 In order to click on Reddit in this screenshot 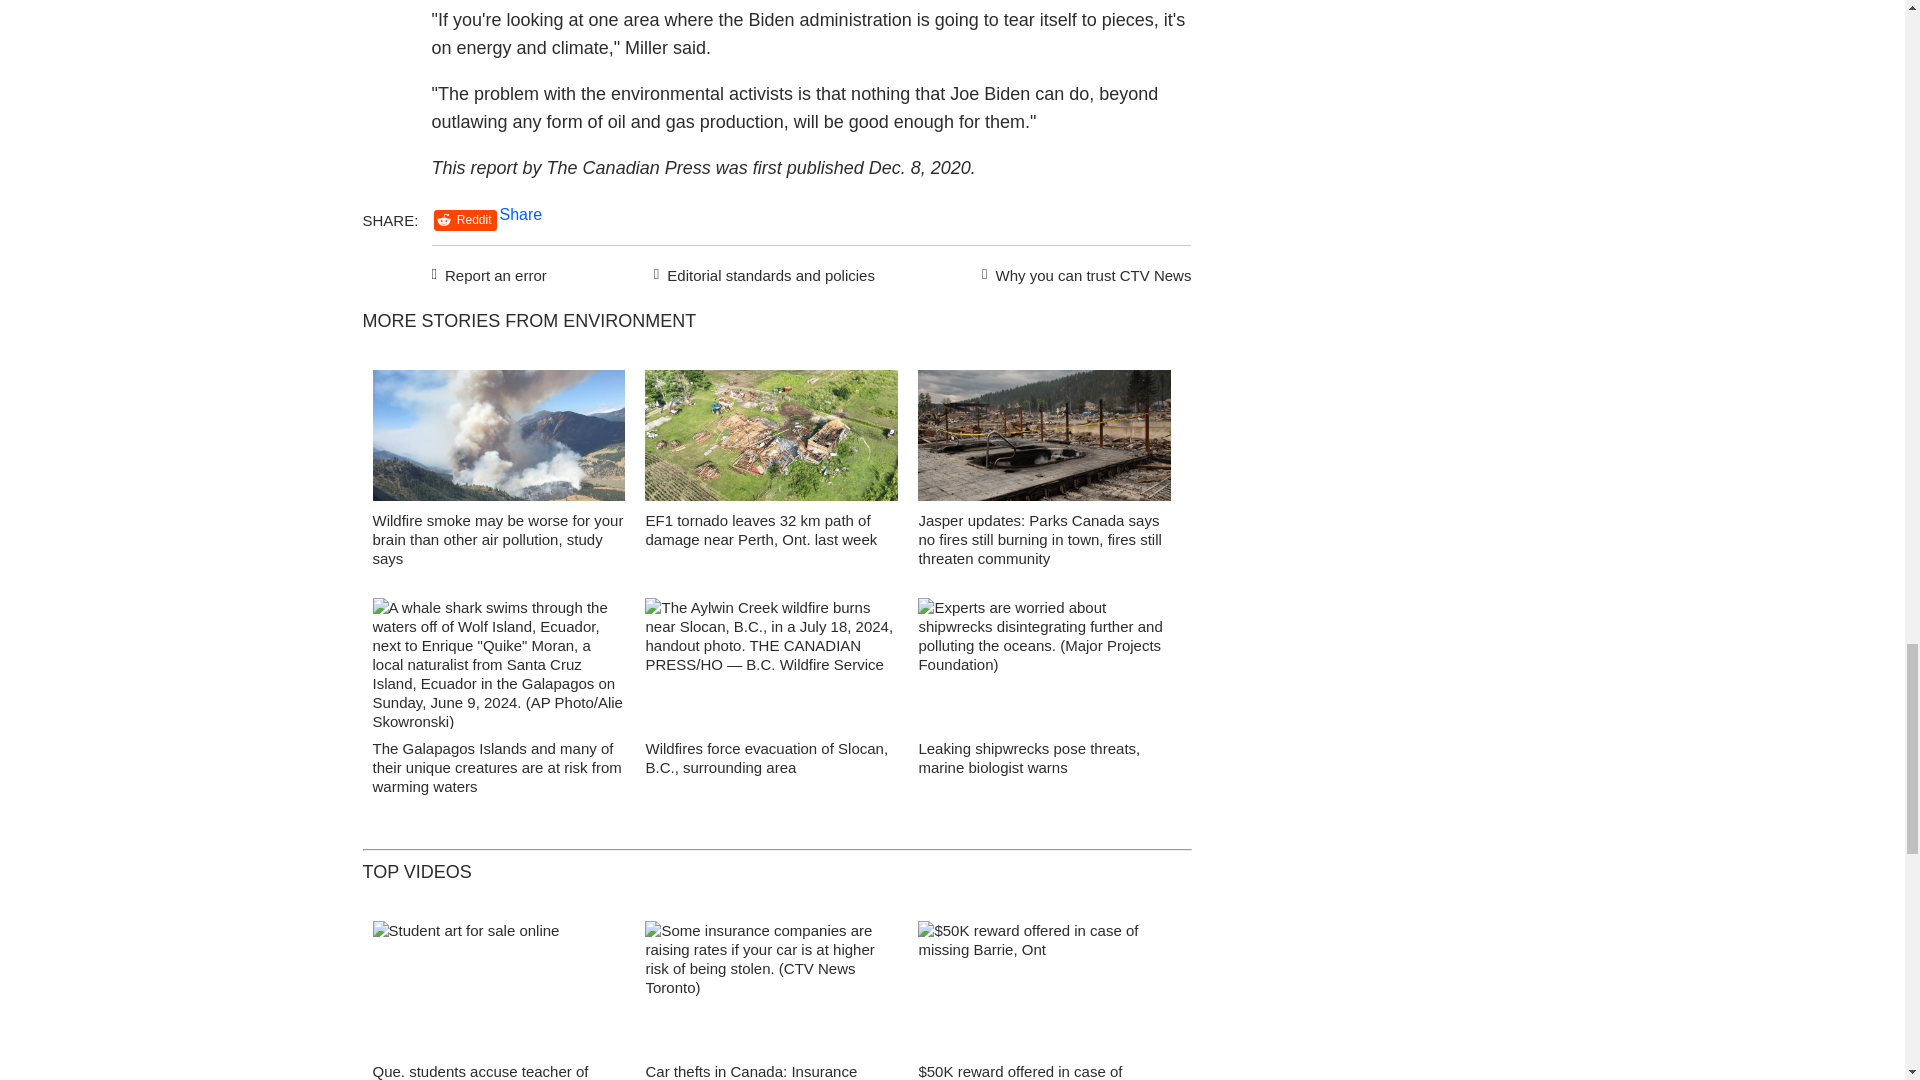, I will do `click(465, 220)`.